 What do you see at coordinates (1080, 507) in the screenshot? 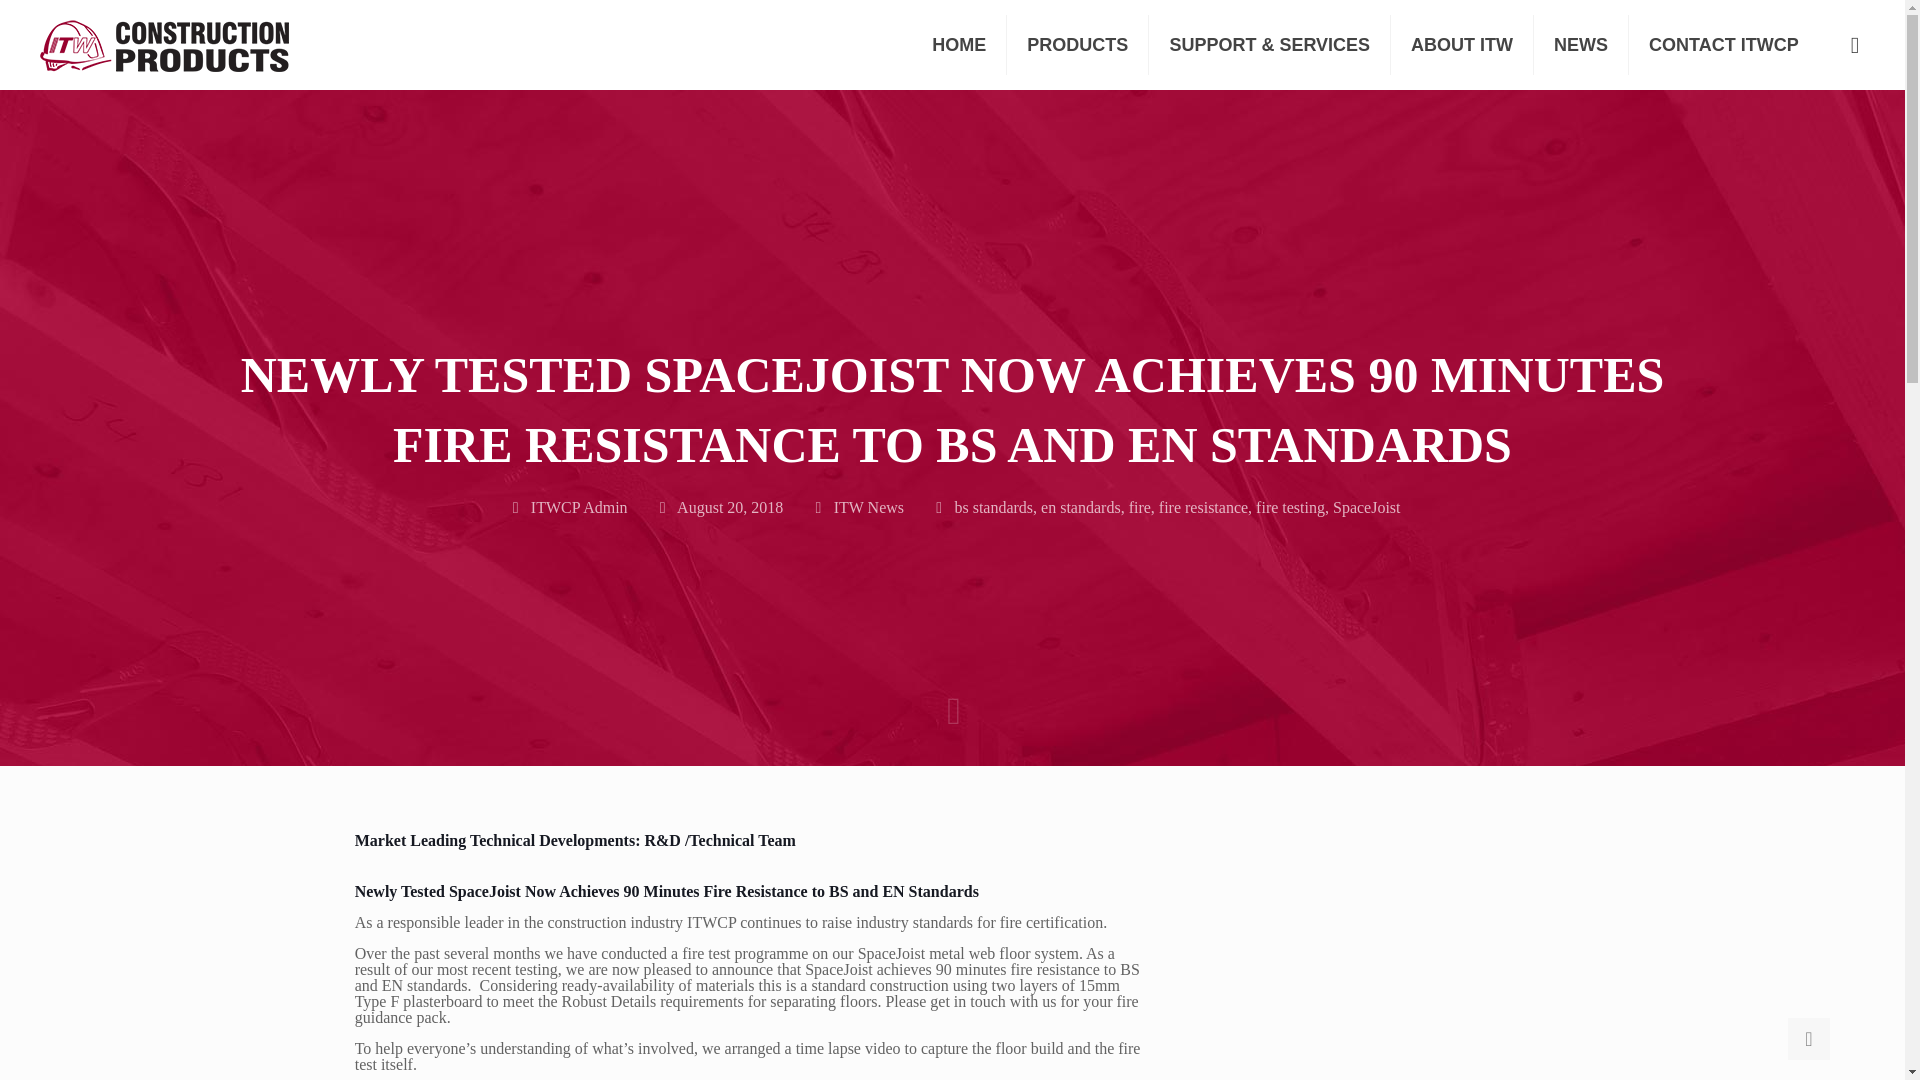
I see `en standards` at bounding box center [1080, 507].